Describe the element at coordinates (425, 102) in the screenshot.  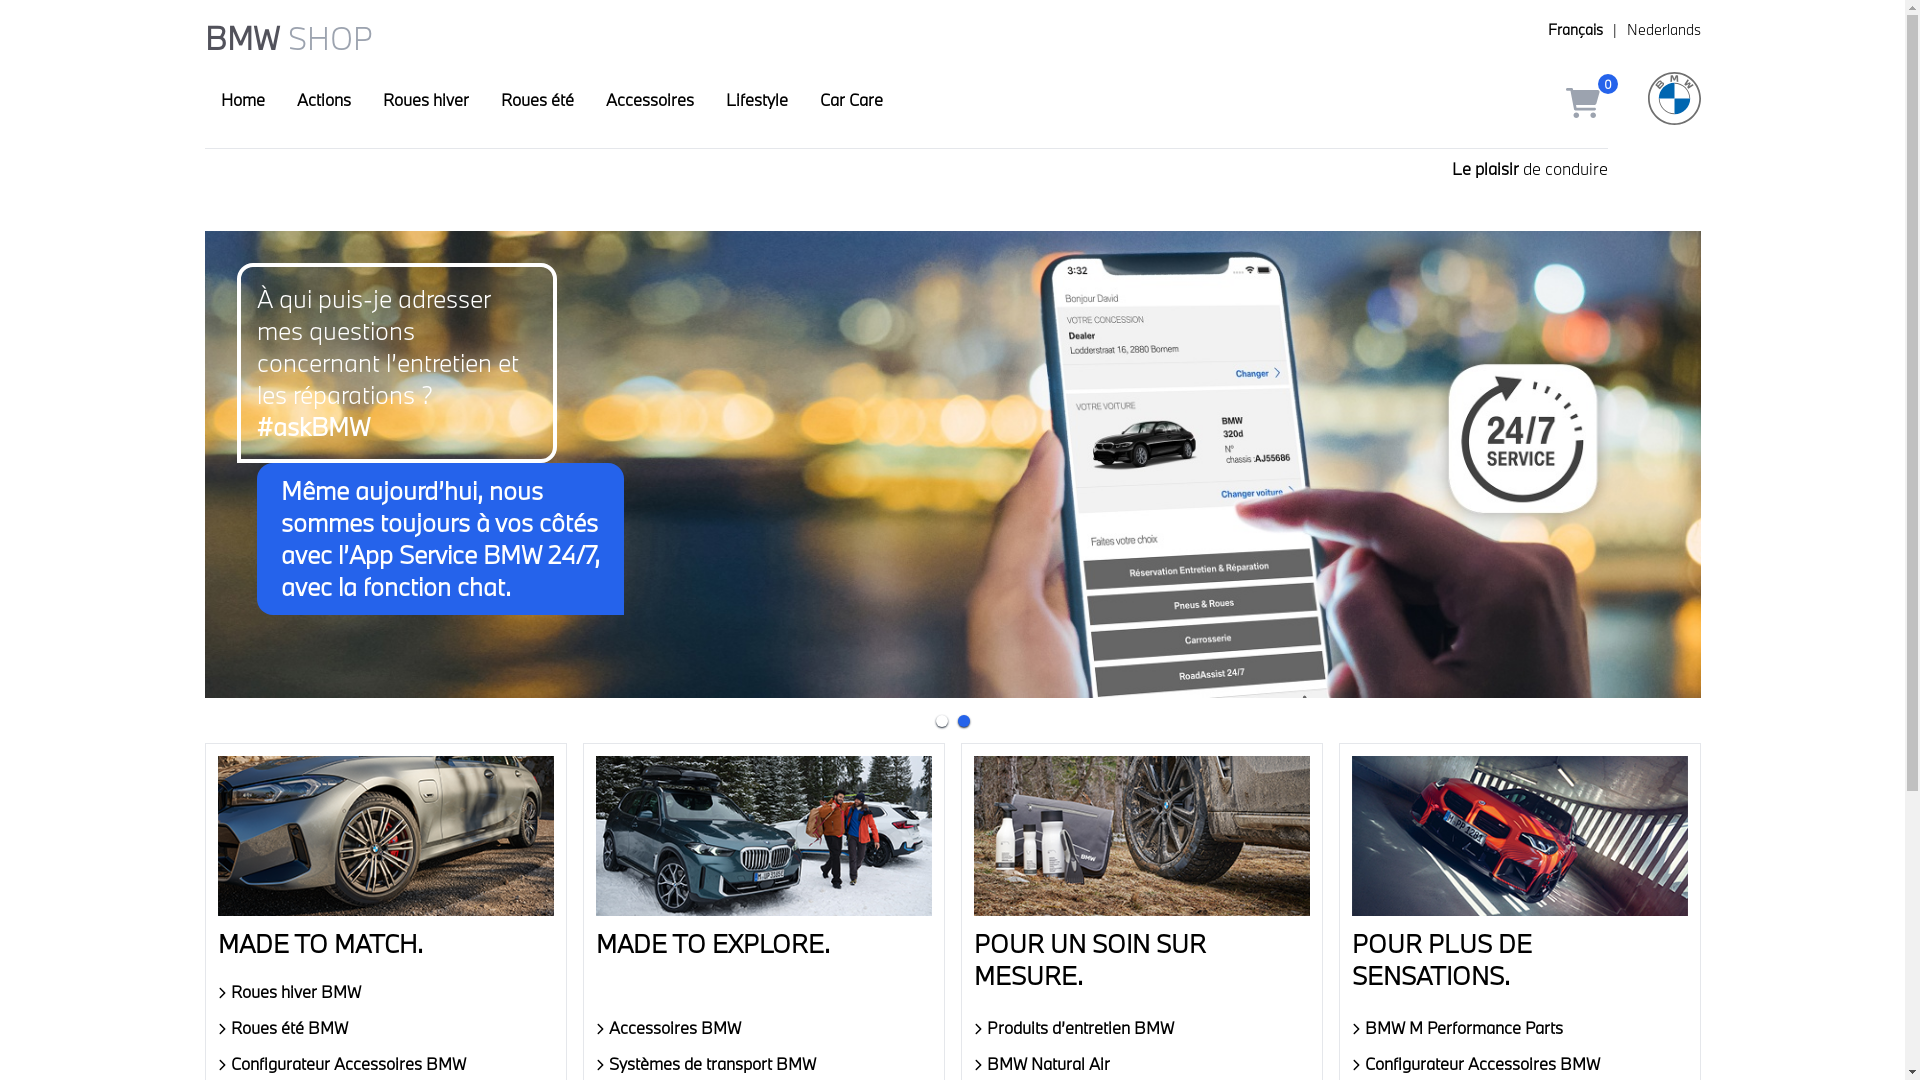
I see `Roues hiver` at that location.